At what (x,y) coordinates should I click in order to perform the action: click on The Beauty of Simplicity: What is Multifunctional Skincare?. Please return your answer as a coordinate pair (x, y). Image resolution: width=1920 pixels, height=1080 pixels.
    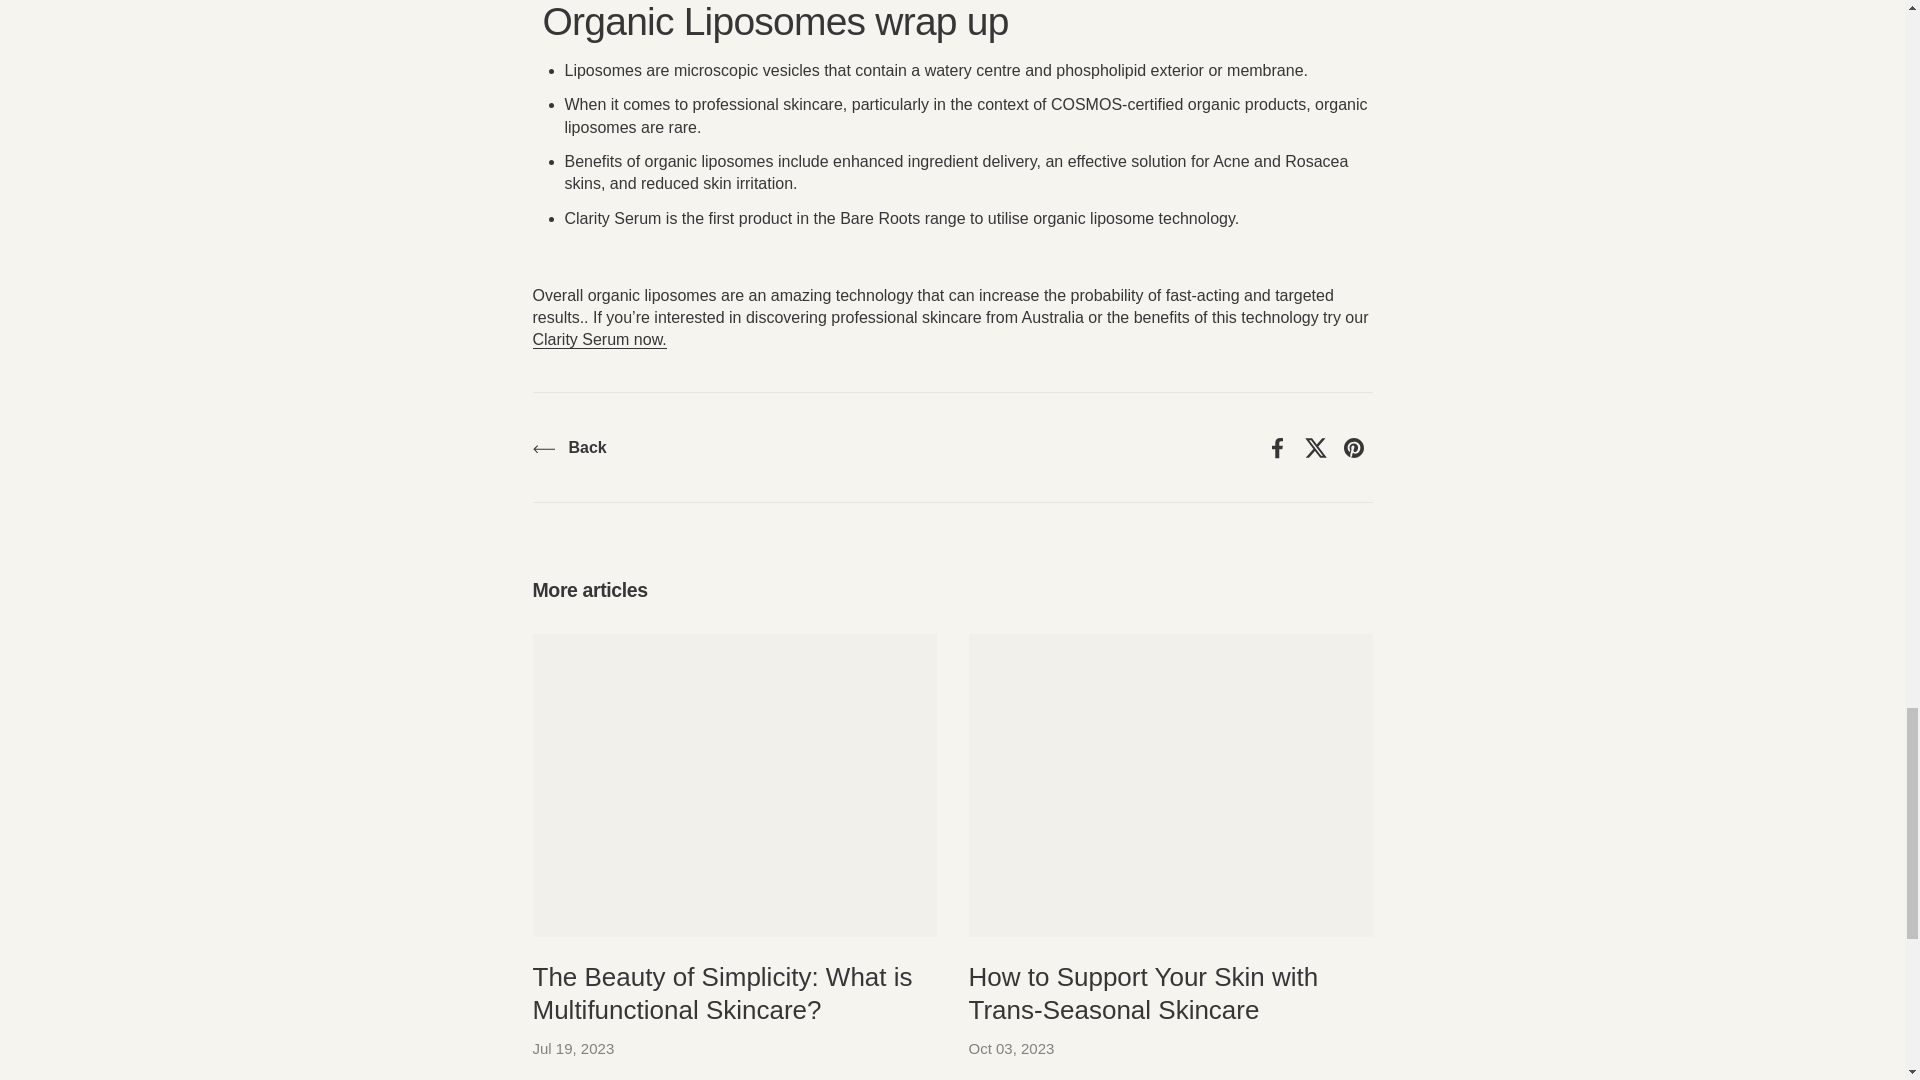
    Looking at the image, I should click on (722, 996).